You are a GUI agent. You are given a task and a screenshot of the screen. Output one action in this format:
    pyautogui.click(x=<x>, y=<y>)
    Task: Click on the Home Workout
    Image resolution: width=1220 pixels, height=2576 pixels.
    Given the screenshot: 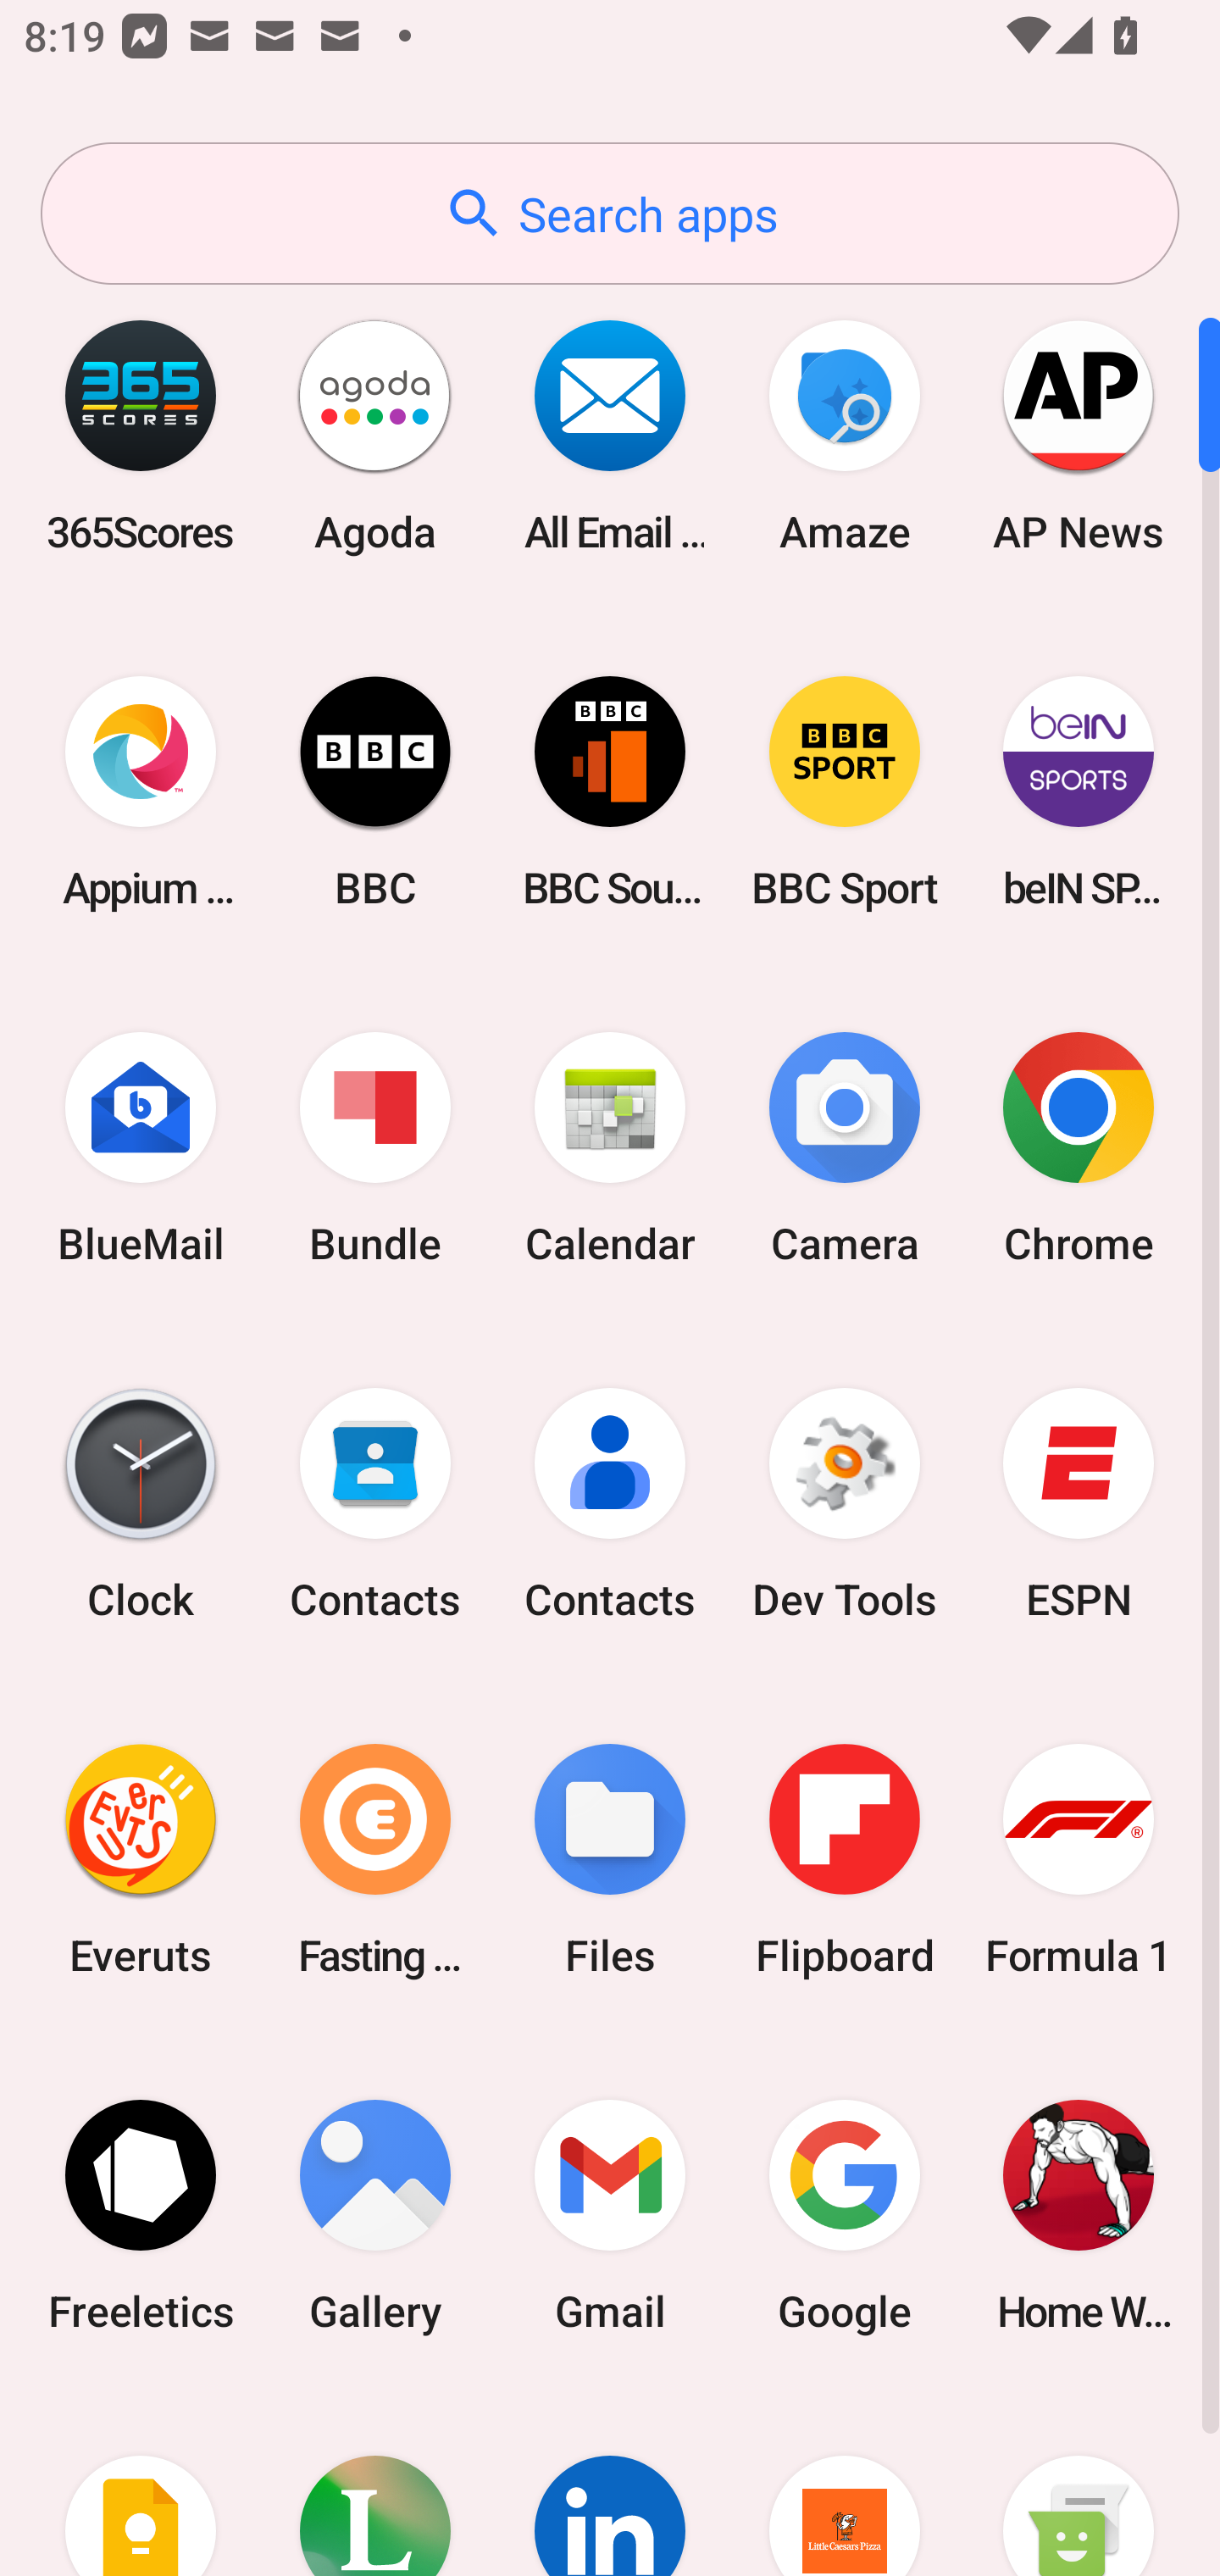 What is the action you would take?
    pyautogui.click(x=1079, y=2215)
    